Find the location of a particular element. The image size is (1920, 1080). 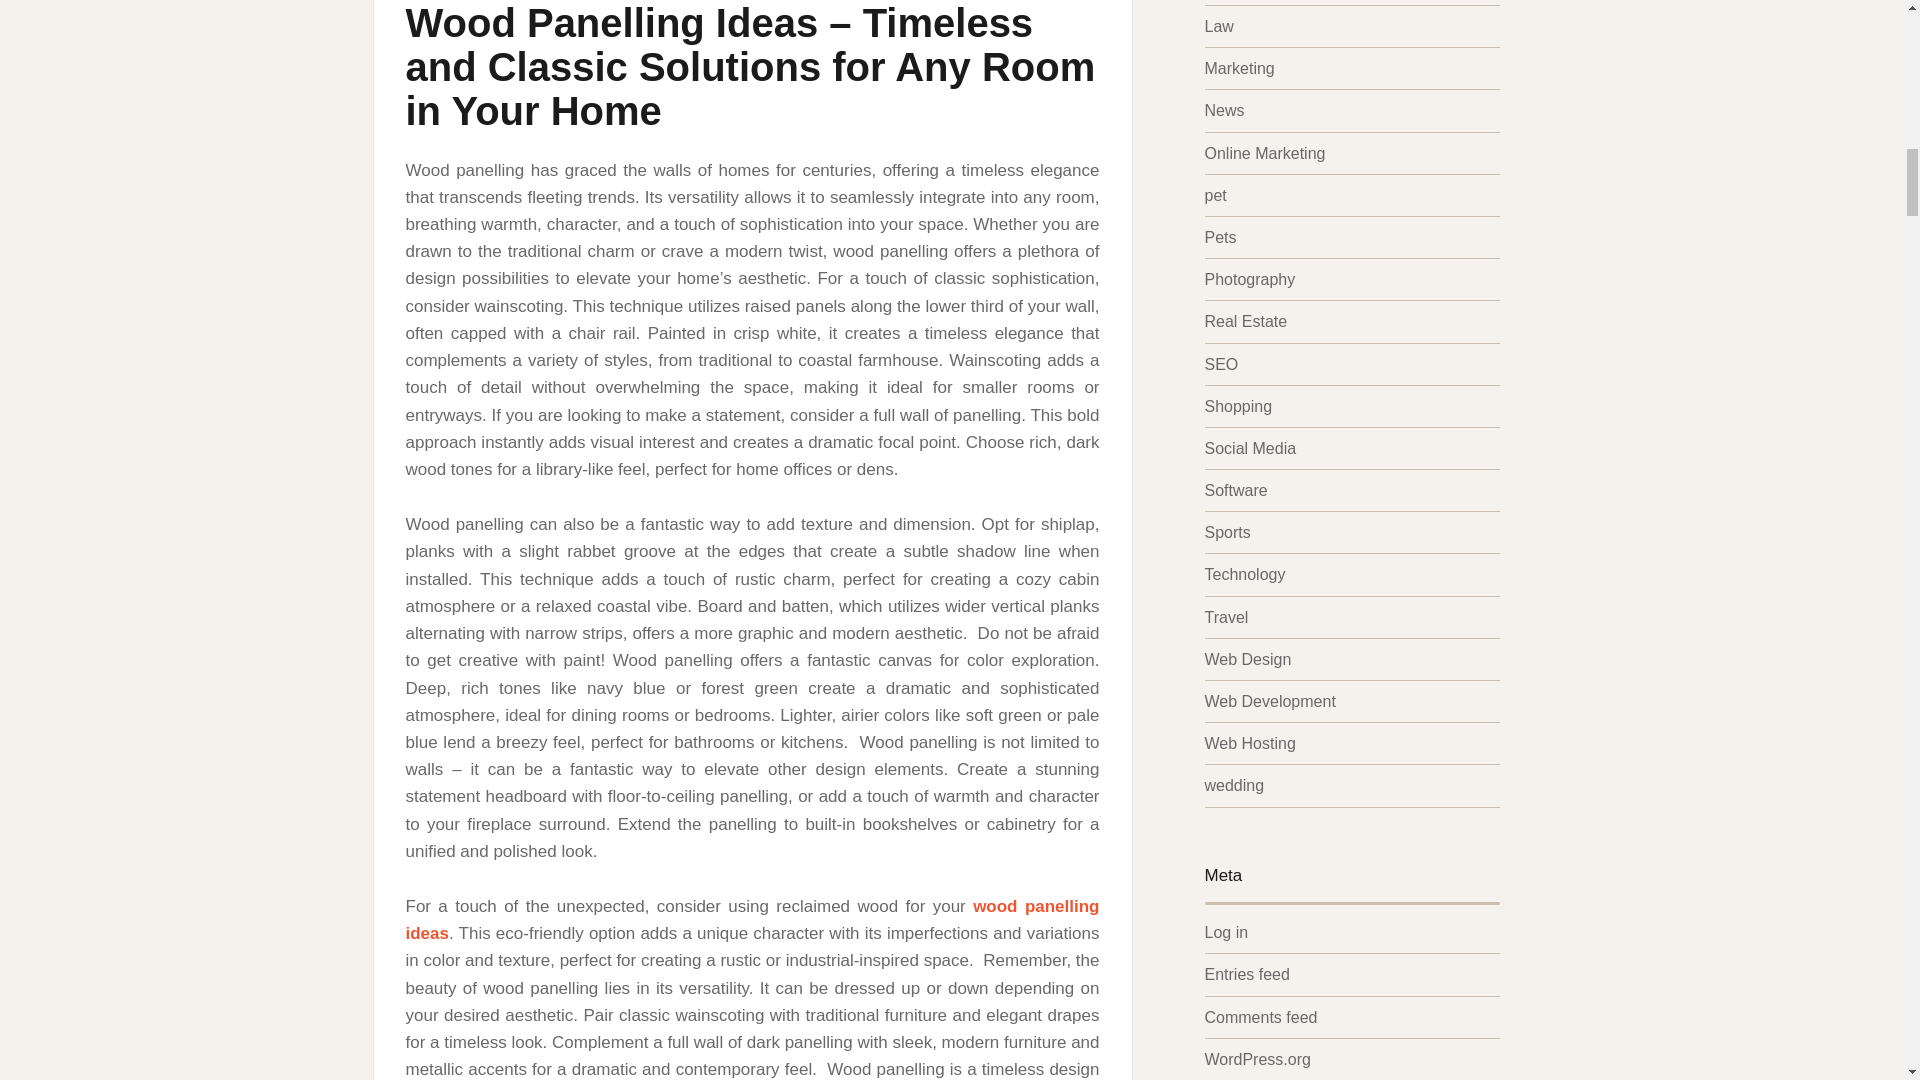

wood panelling ideas is located at coordinates (752, 920).